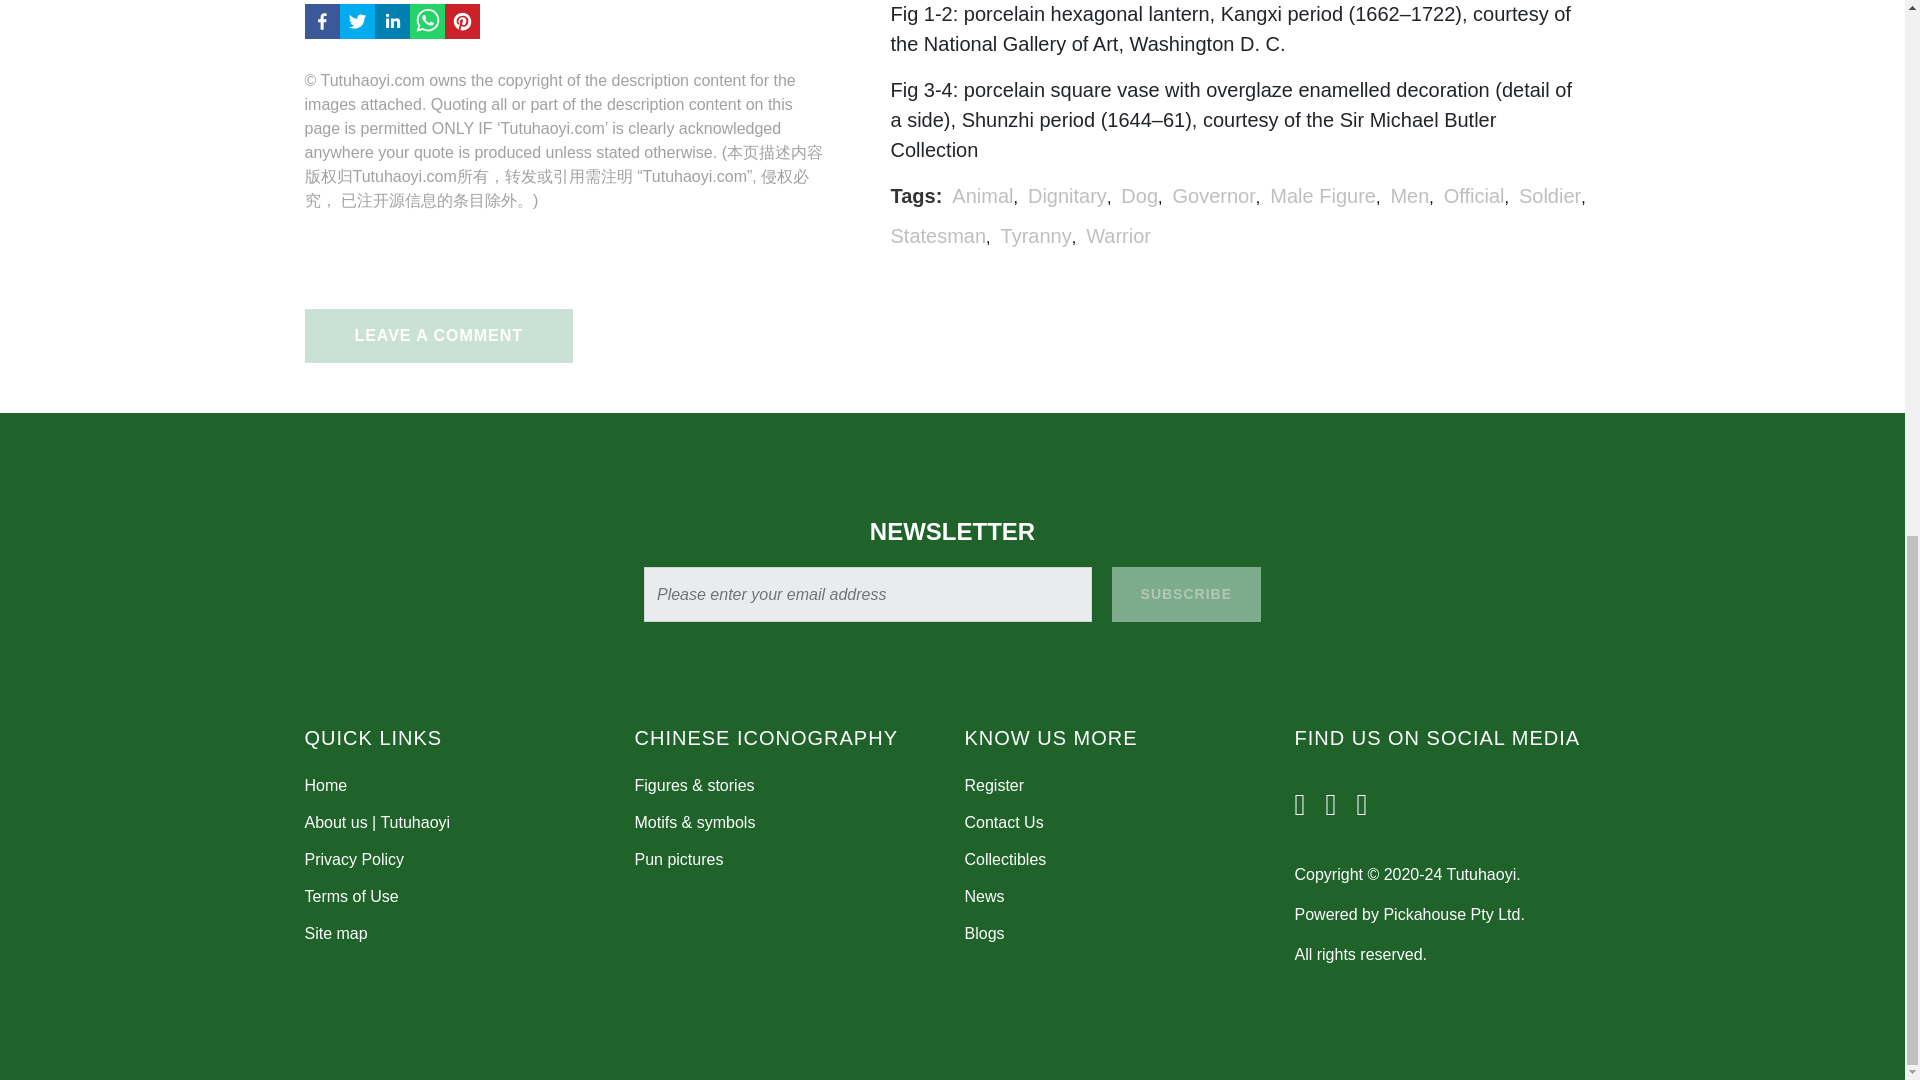 The width and height of the screenshot is (1920, 1080). Describe the element at coordinates (982, 196) in the screenshot. I see `Animal` at that location.